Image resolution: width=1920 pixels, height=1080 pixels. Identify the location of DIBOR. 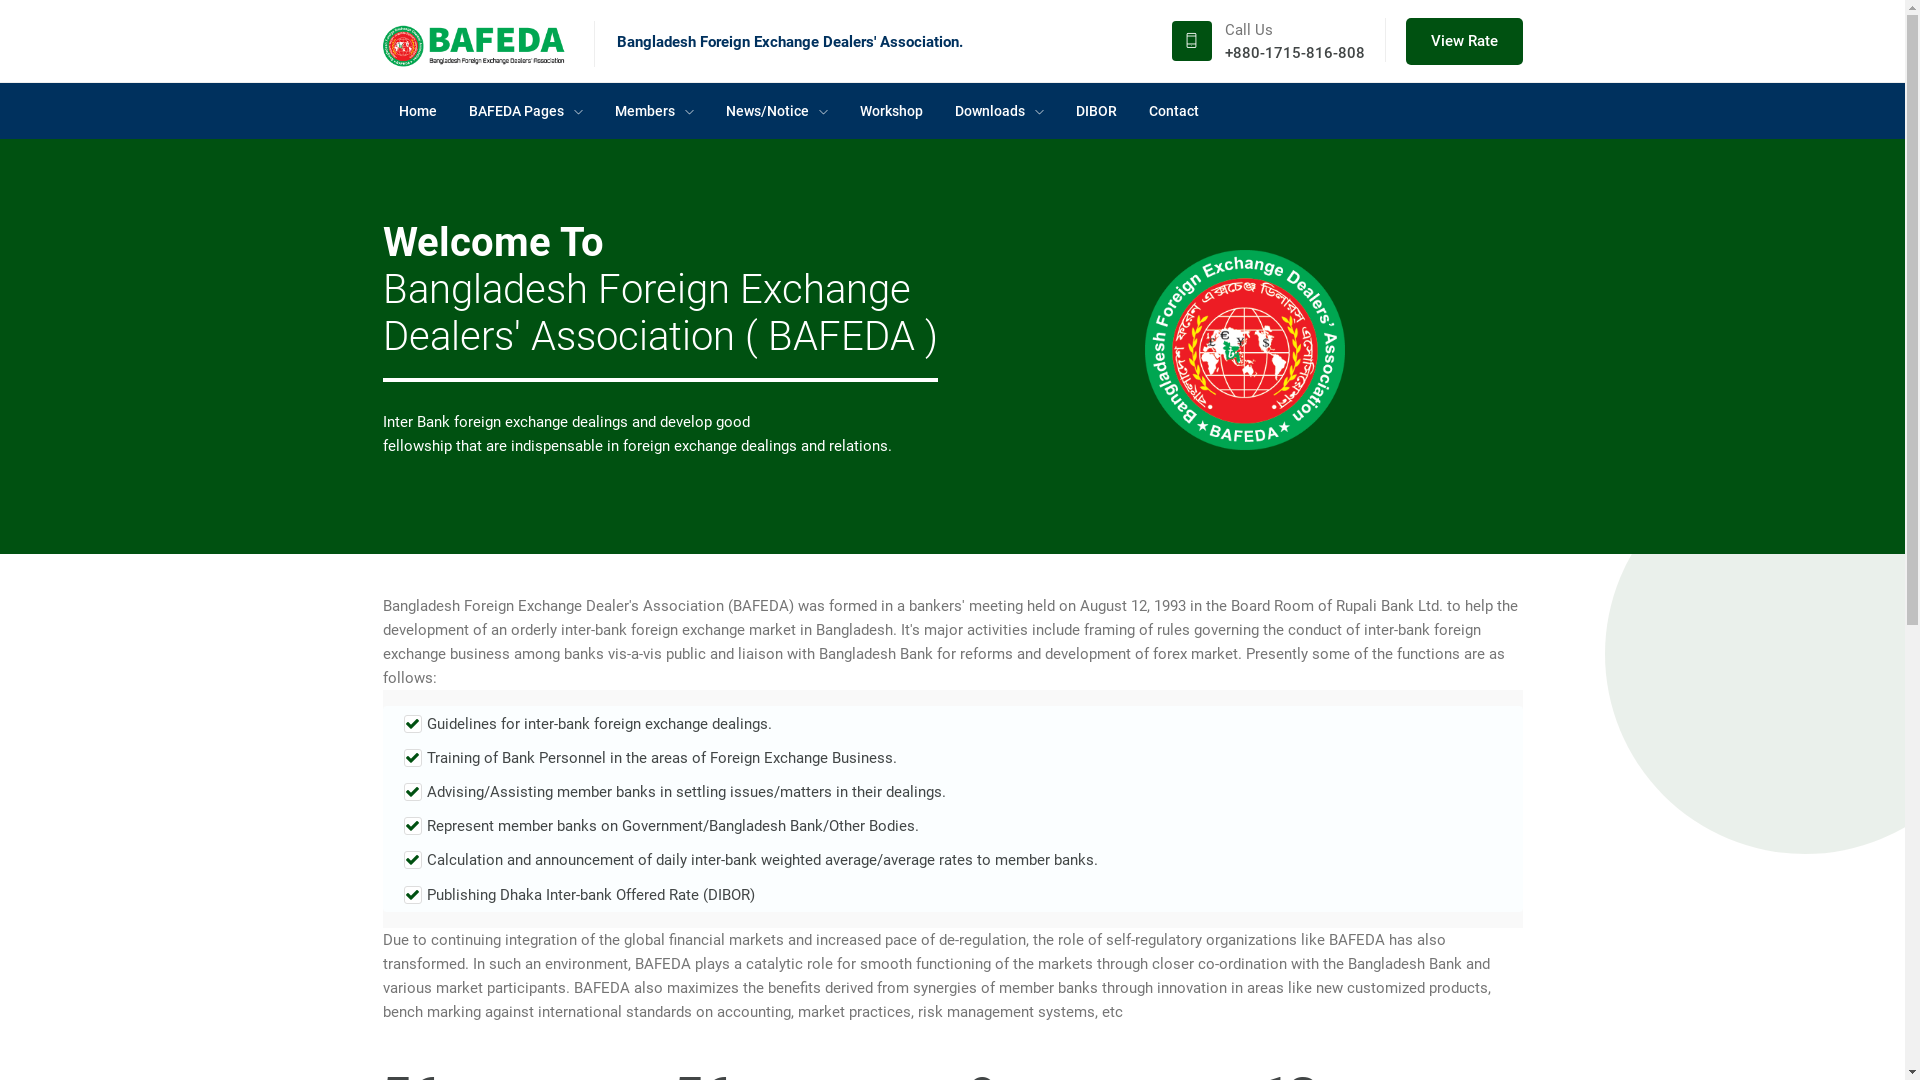
(1096, 111).